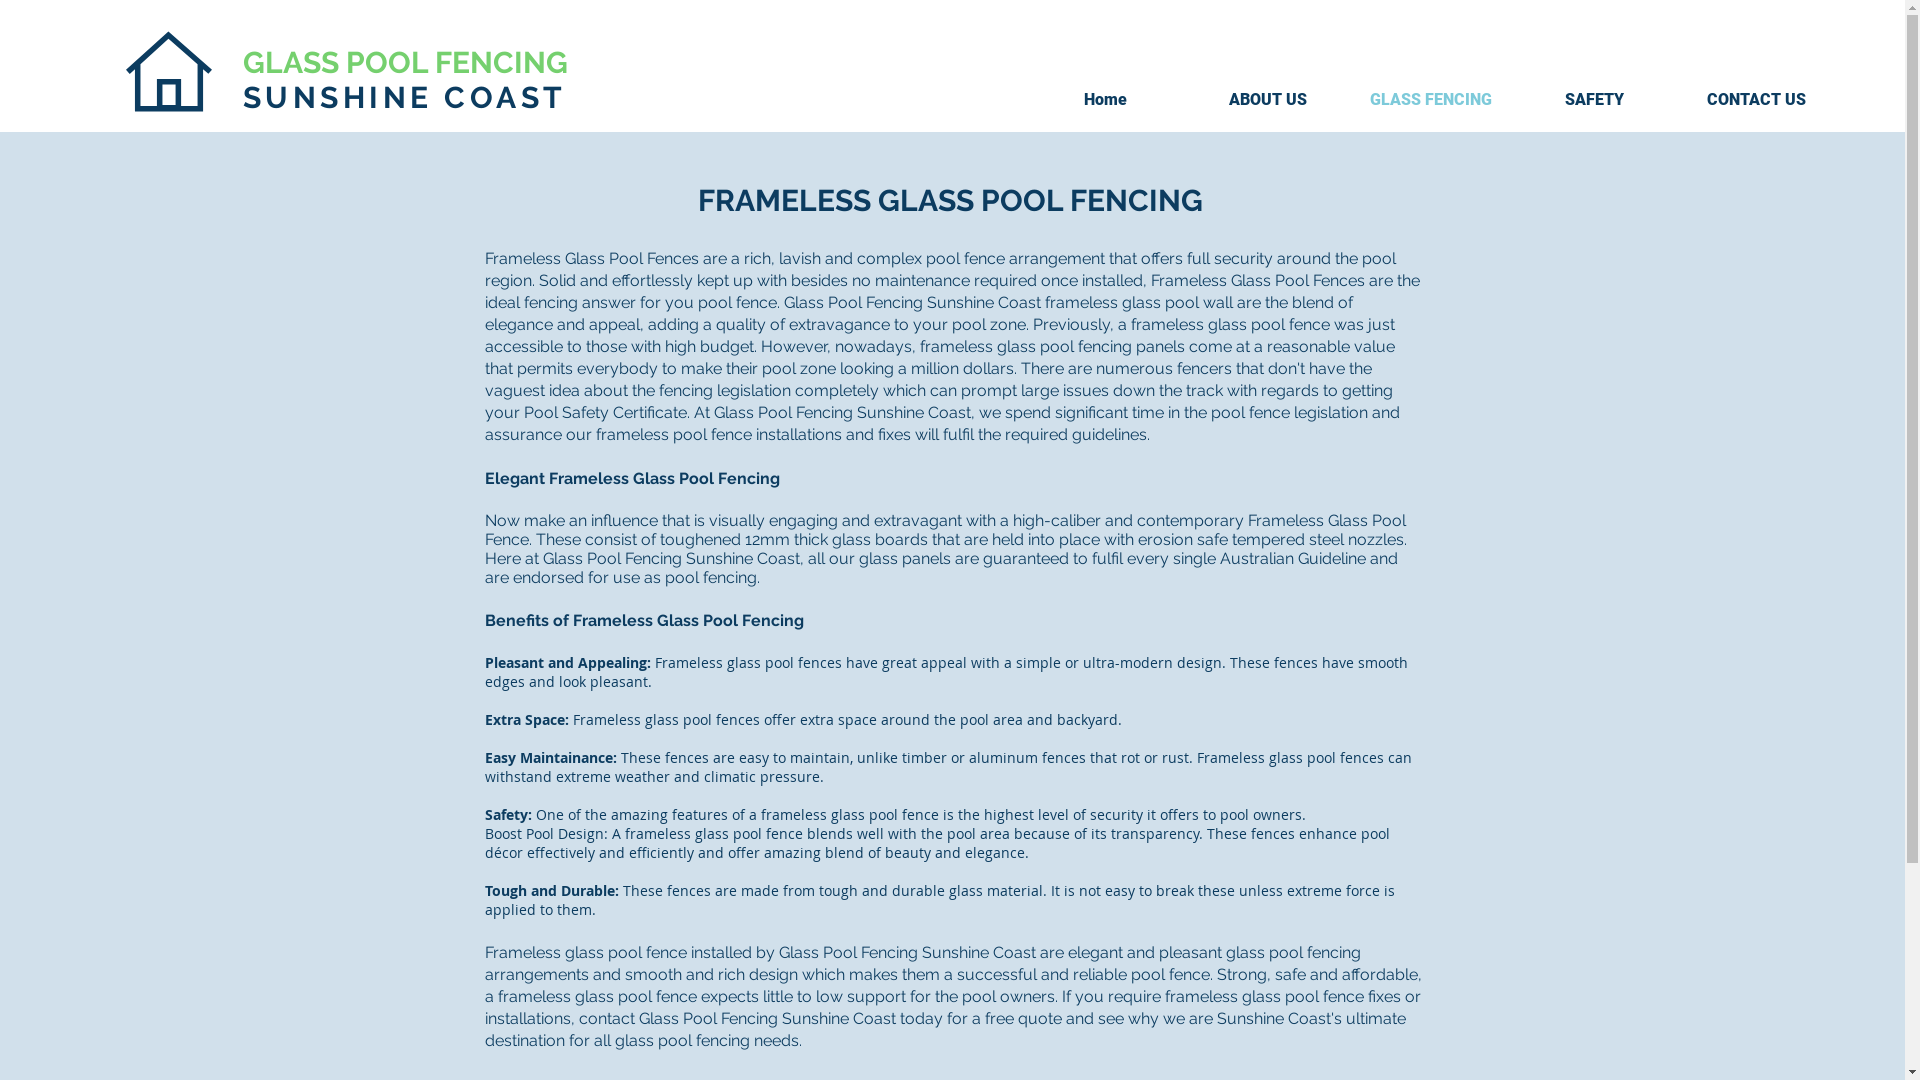 This screenshot has height=1080, width=1920. Describe the element at coordinates (1106, 100) in the screenshot. I see `Home` at that location.